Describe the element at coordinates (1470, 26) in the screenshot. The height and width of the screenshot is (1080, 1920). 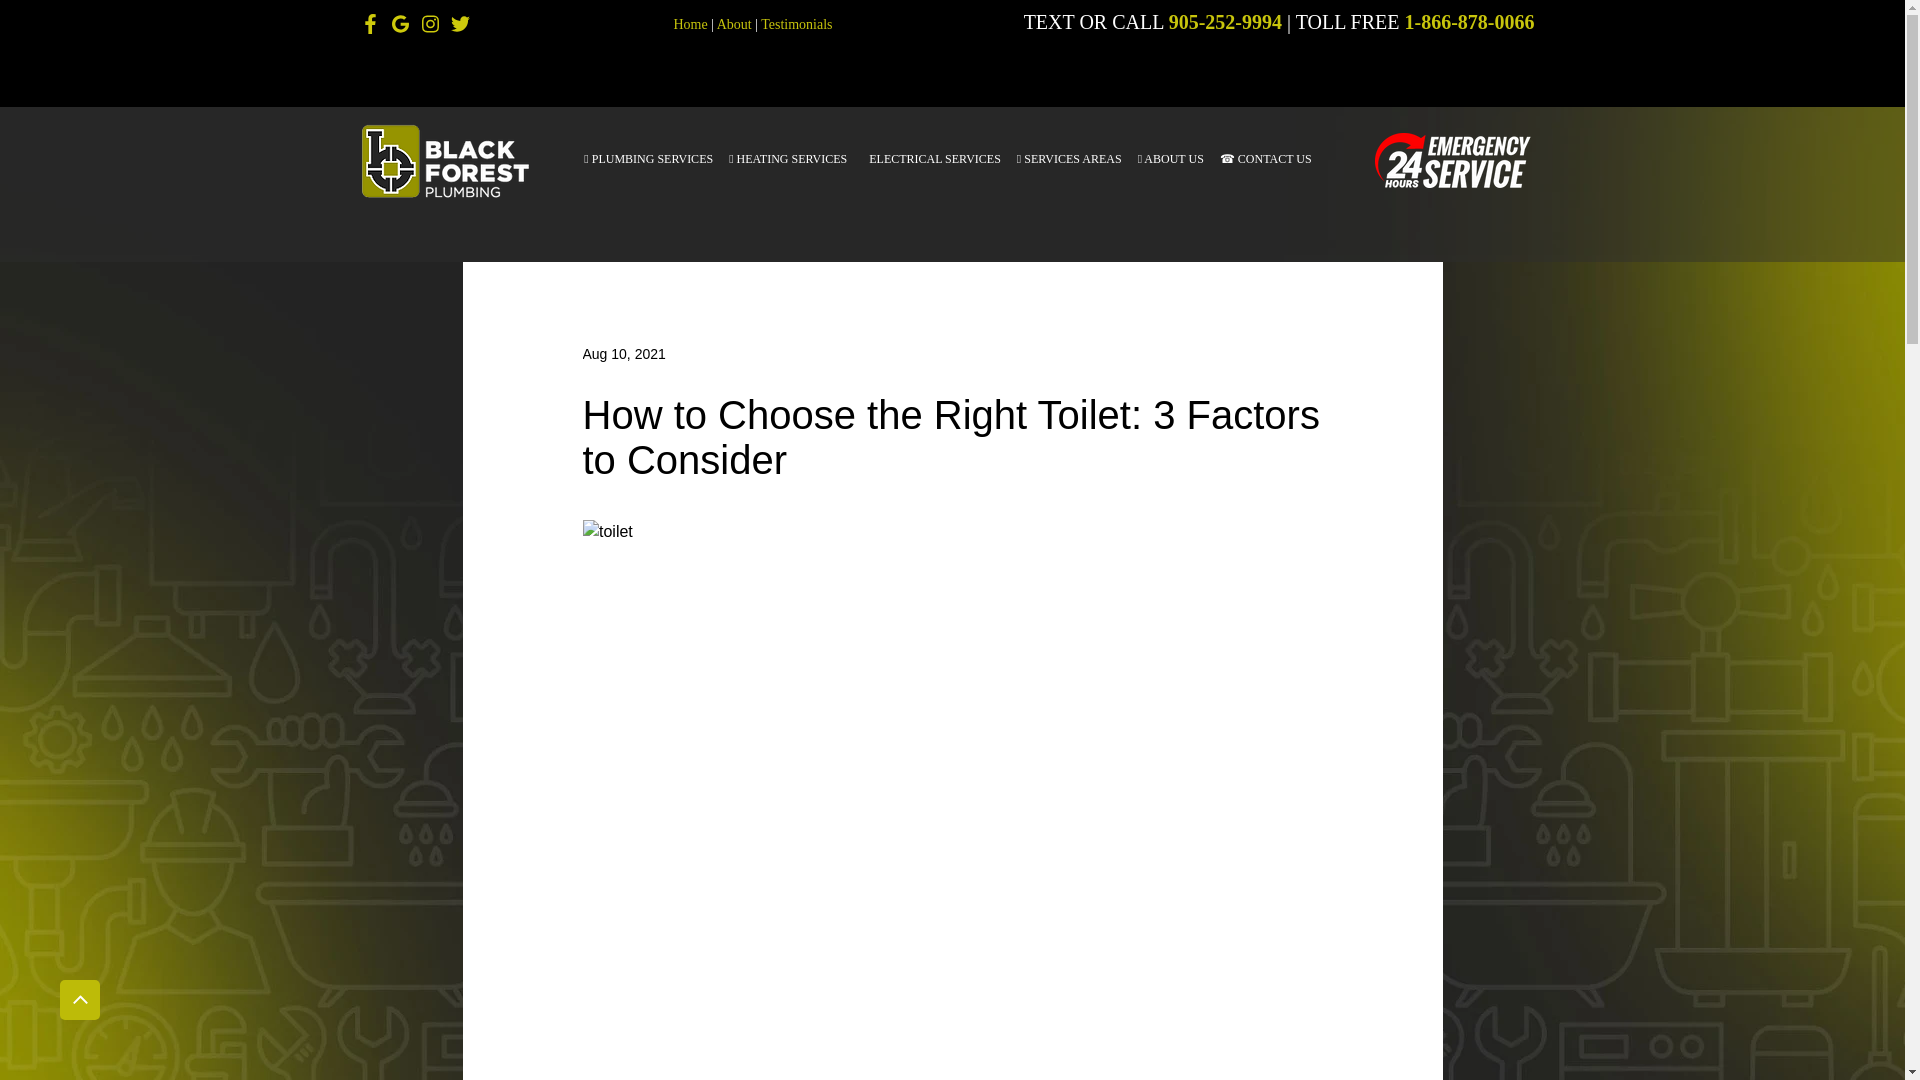
I see `1-866-878-0066` at that location.